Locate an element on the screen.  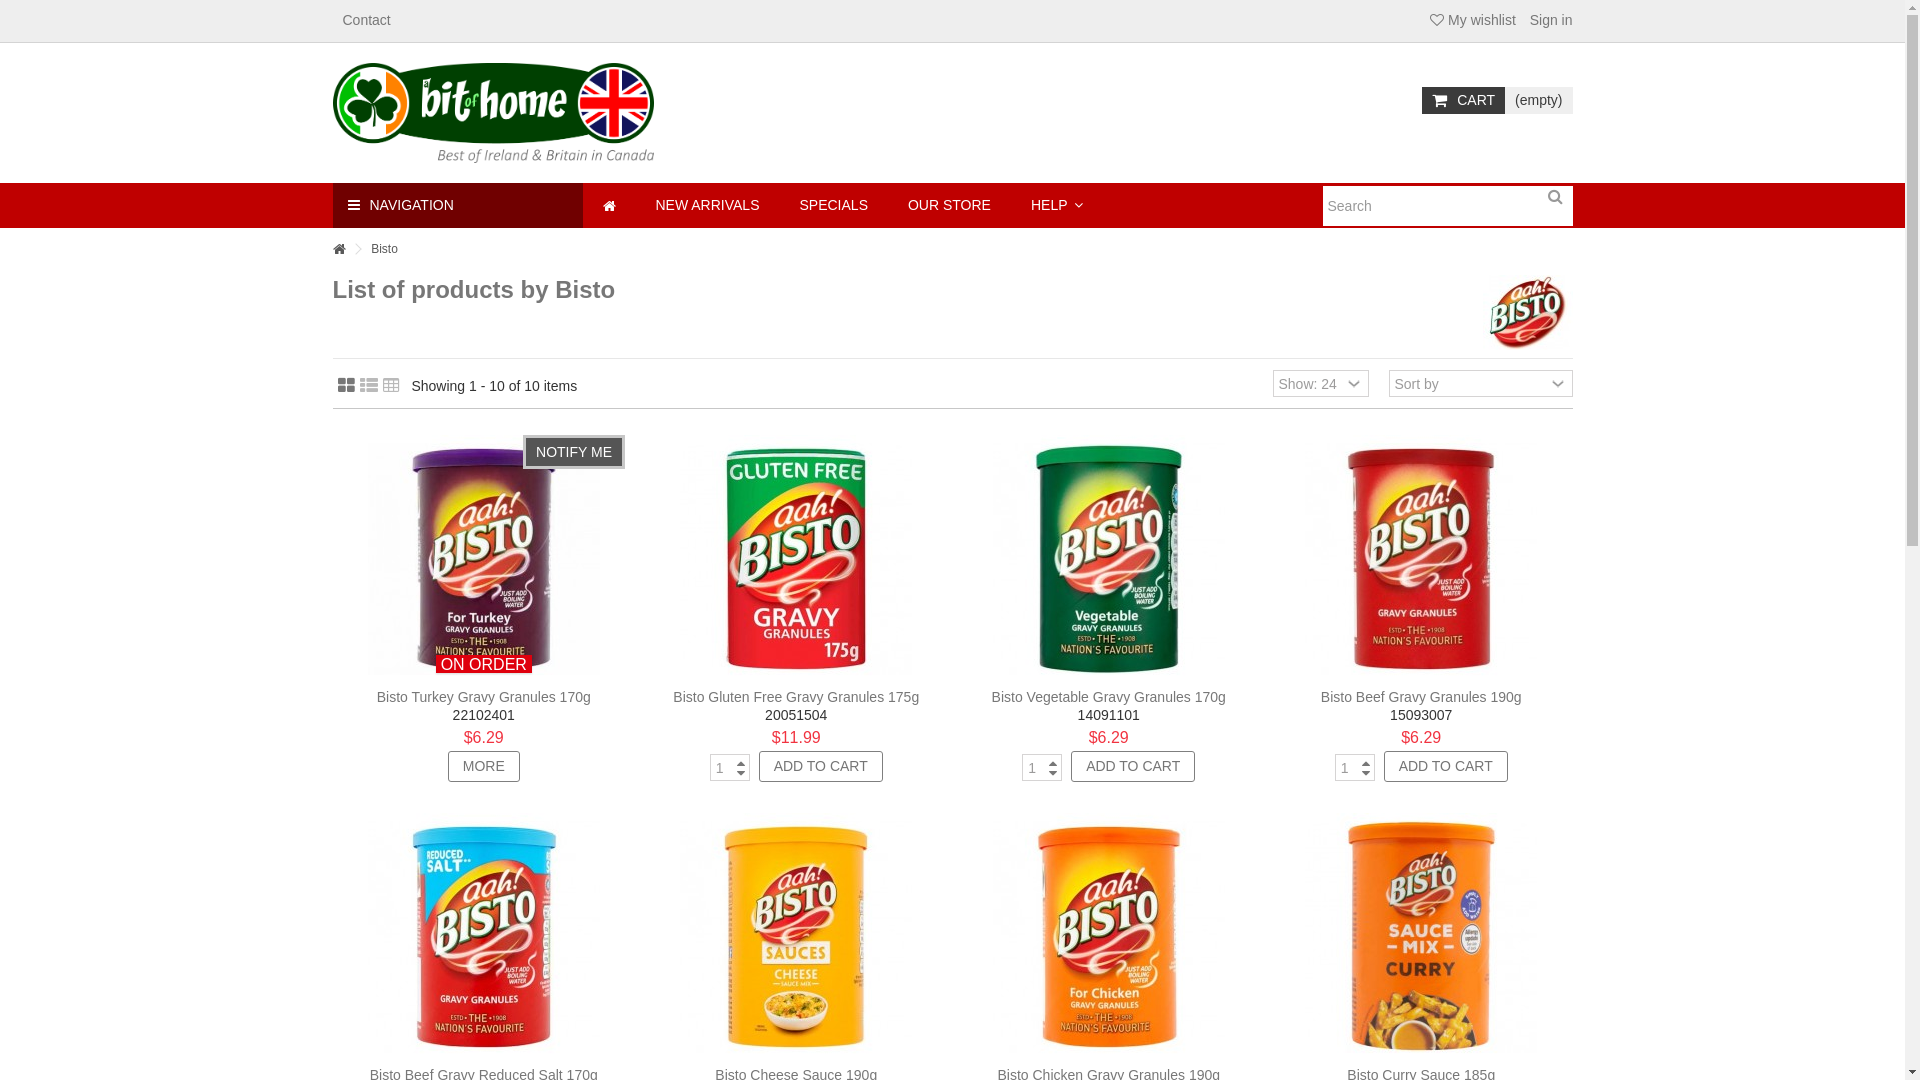
NEW ARRIVALS is located at coordinates (708, 206).